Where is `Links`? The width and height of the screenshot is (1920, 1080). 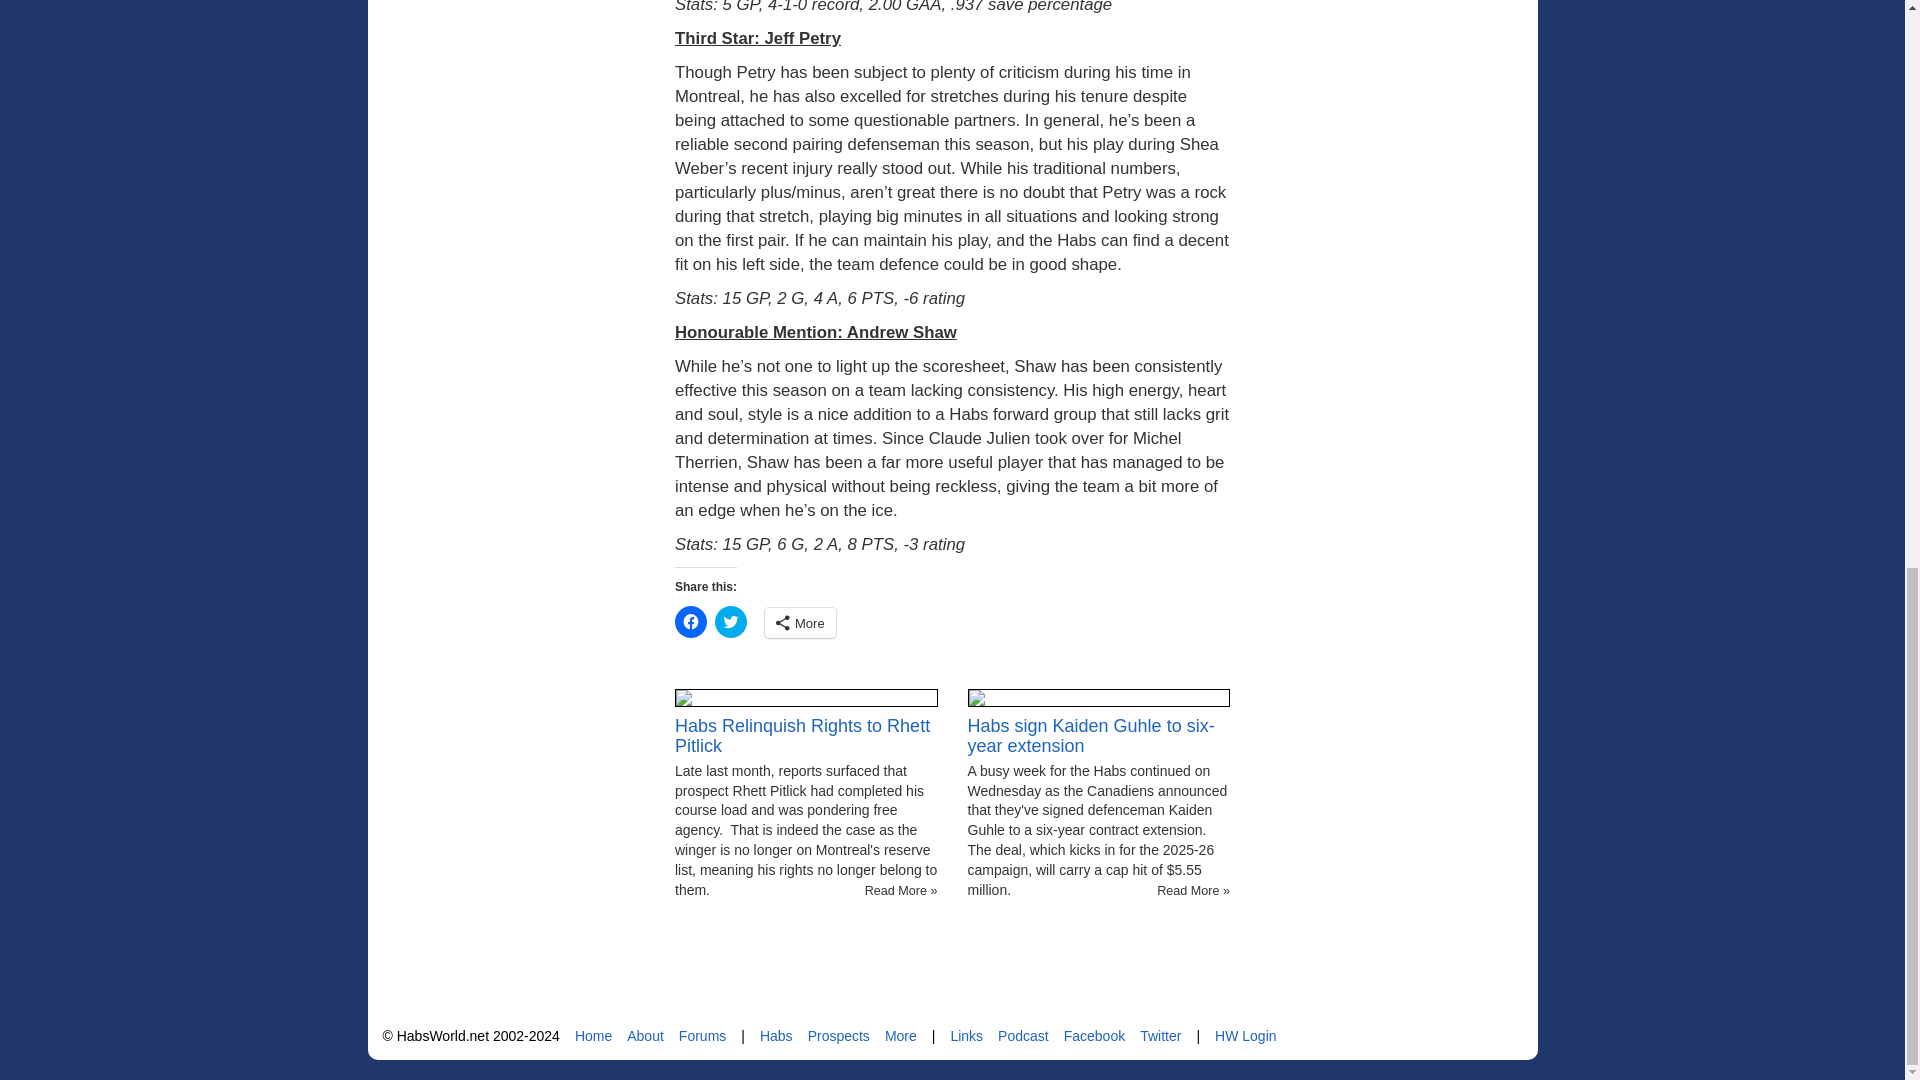 Links is located at coordinates (966, 1036).